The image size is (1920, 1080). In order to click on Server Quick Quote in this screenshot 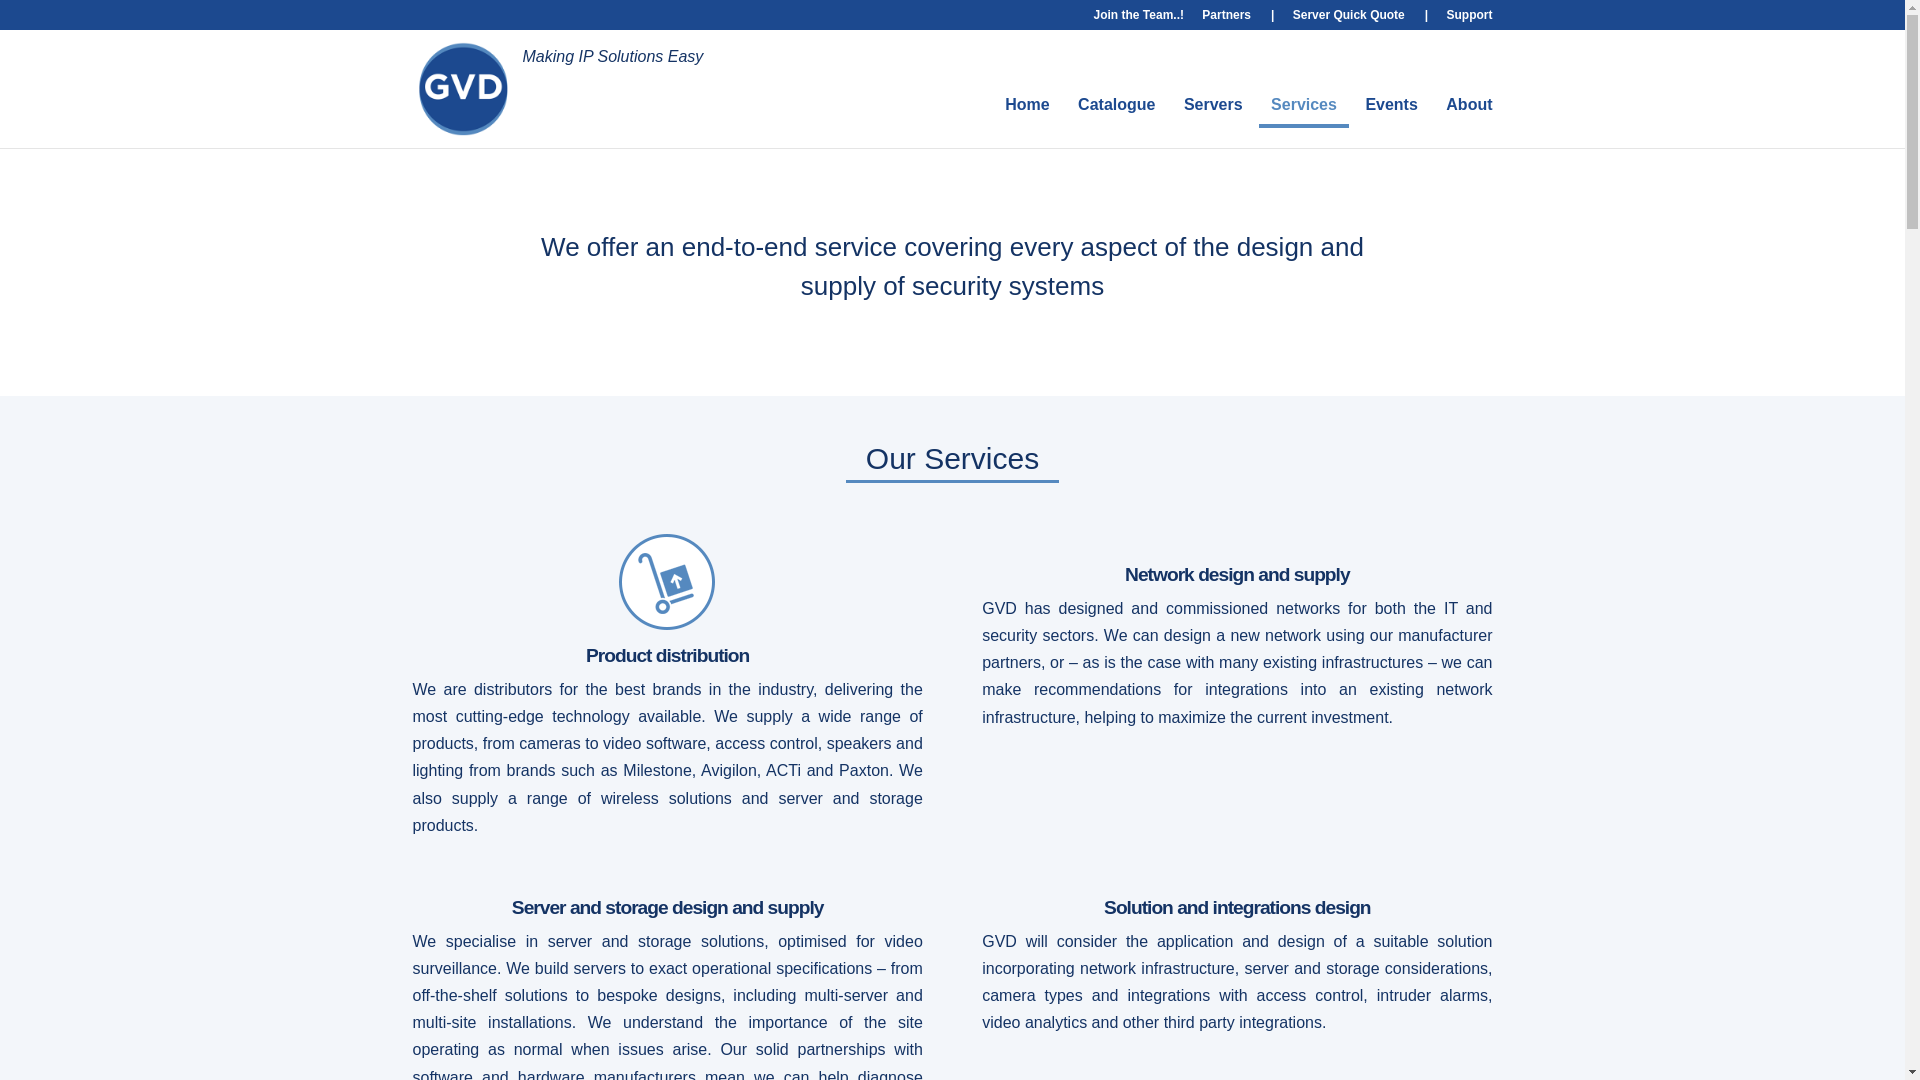, I will do `click(1360, 19)`.